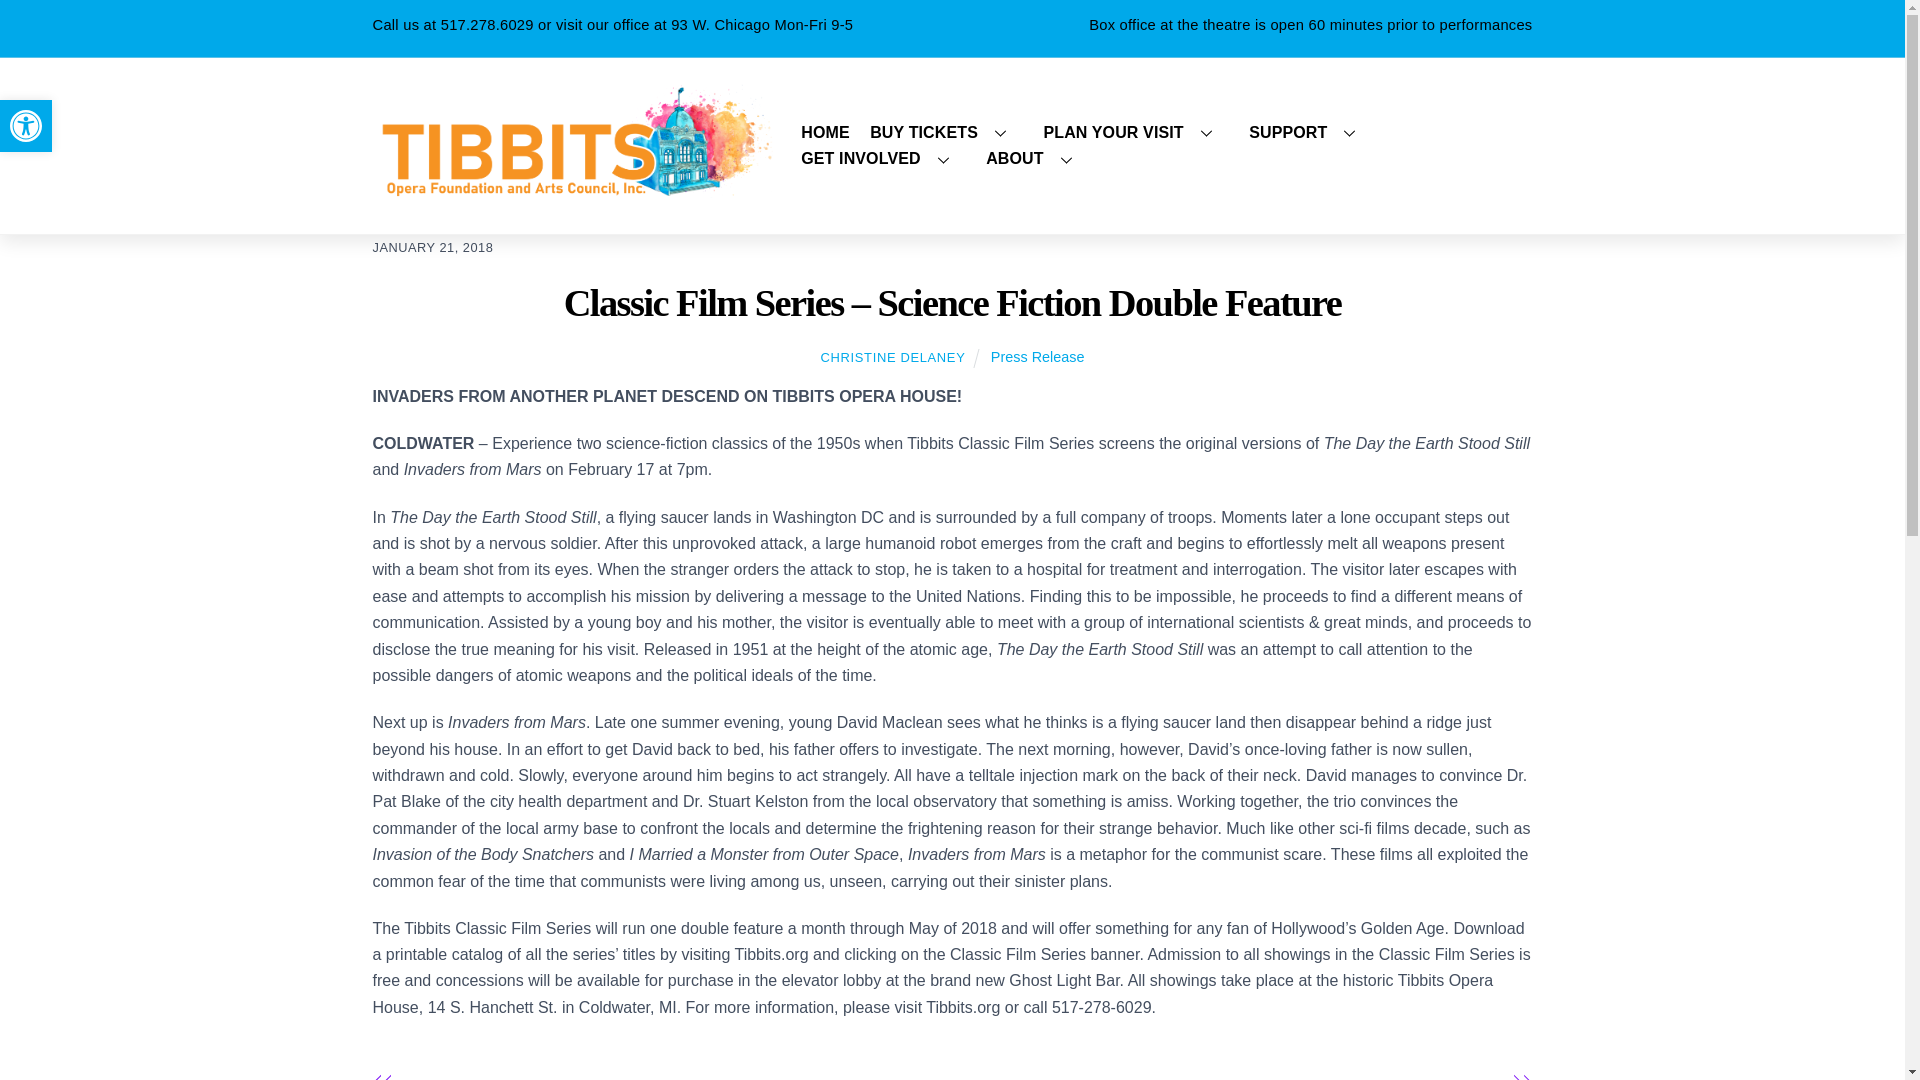 This screenshot has width=1920, height=1080. What do you see at coordinates (26, 126) in the screenshot?
I see `ABOUT` at bounding box center [26, 126].